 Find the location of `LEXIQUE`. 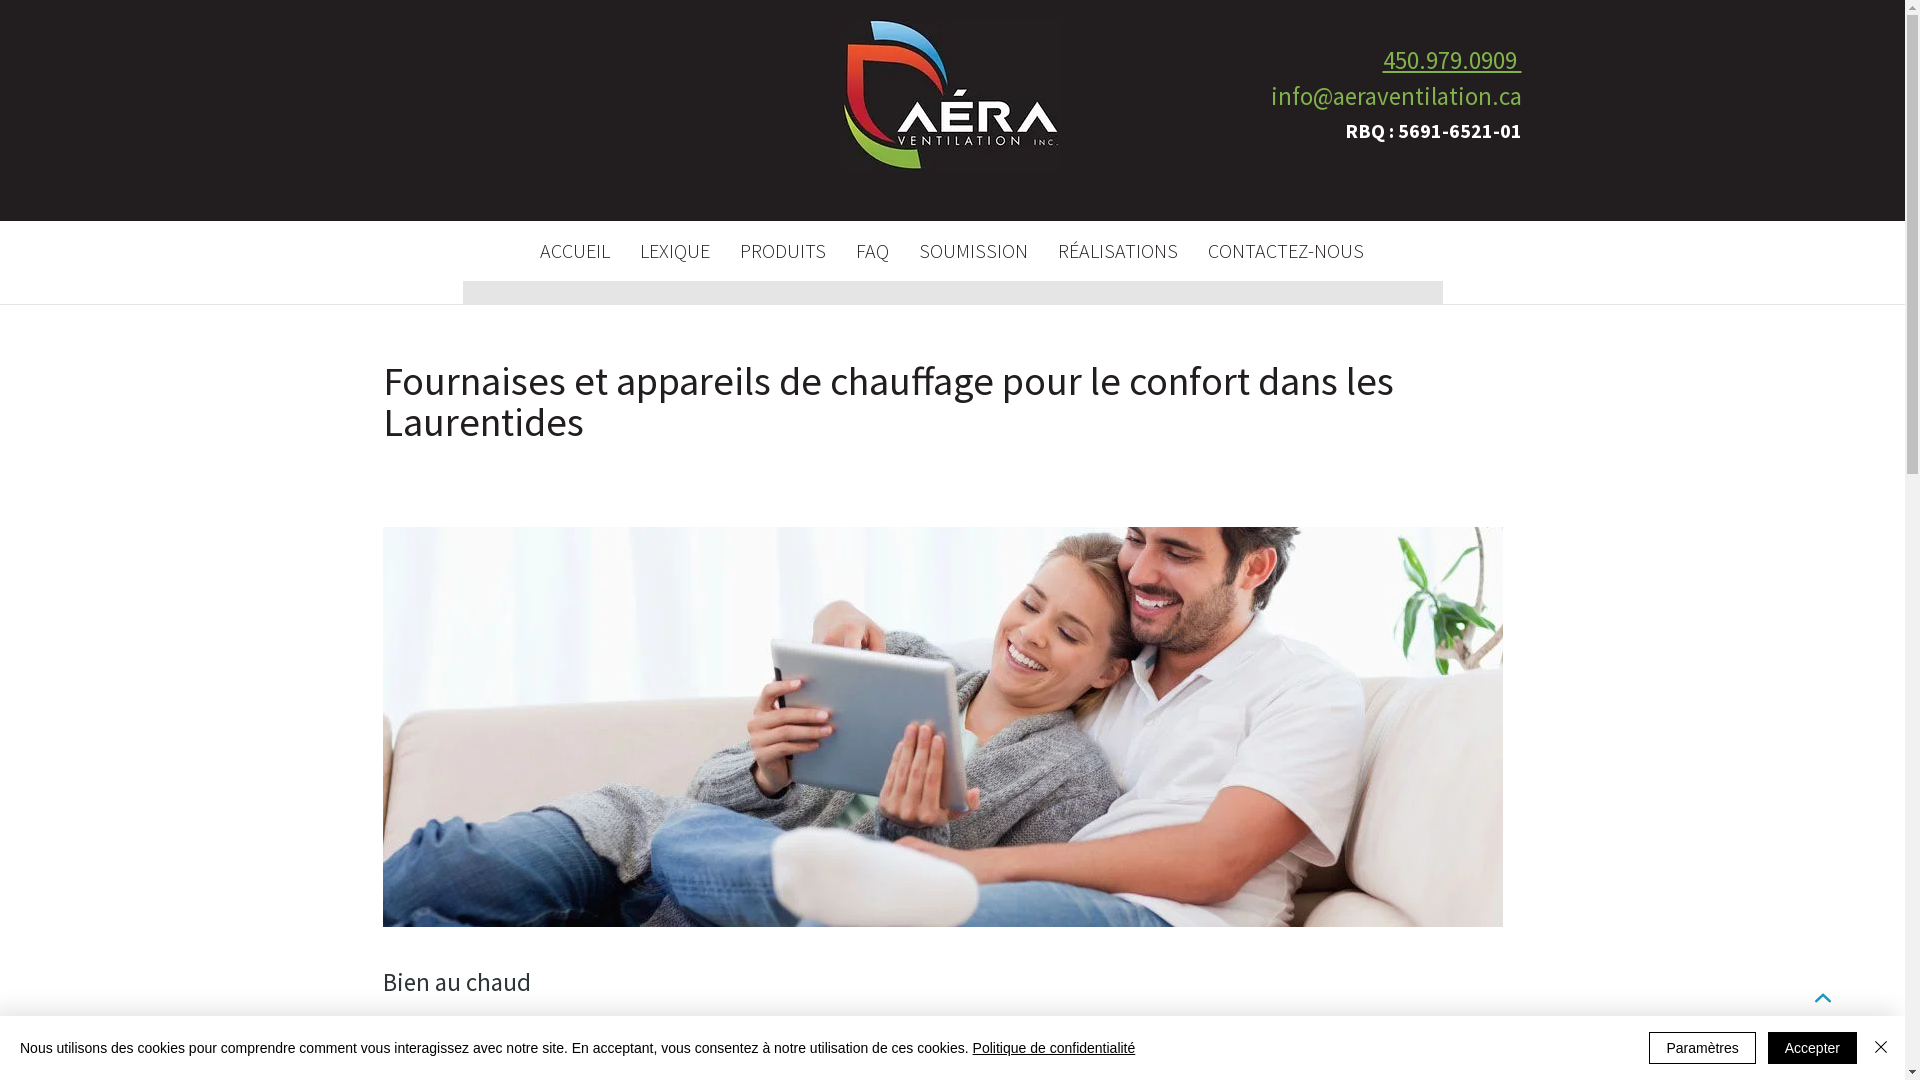

LEXIQUE is located at coordinates (674, 250).